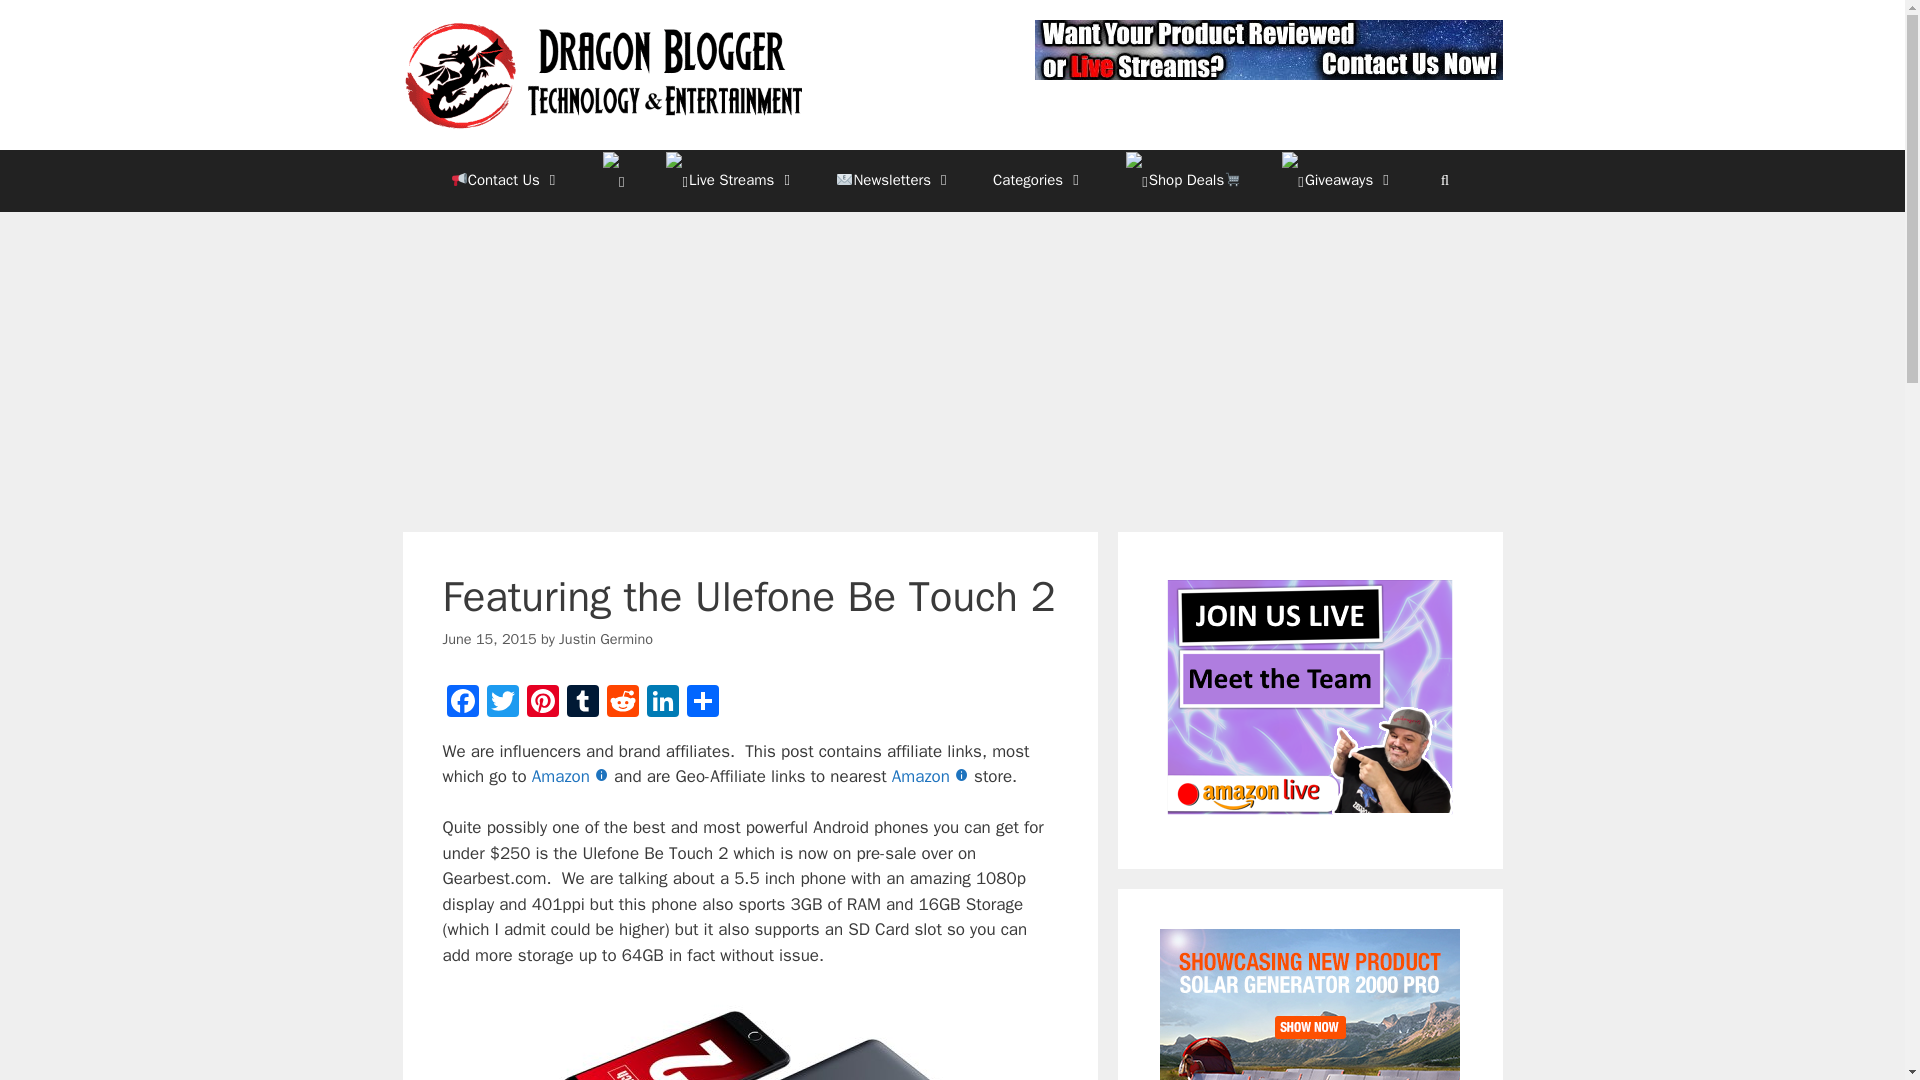 The width and height of the screenshot is (1920, 1080). Describe the element at coordinates (605, 638) in the screenshot. I see `View all posts by Justin Germino` at that location.